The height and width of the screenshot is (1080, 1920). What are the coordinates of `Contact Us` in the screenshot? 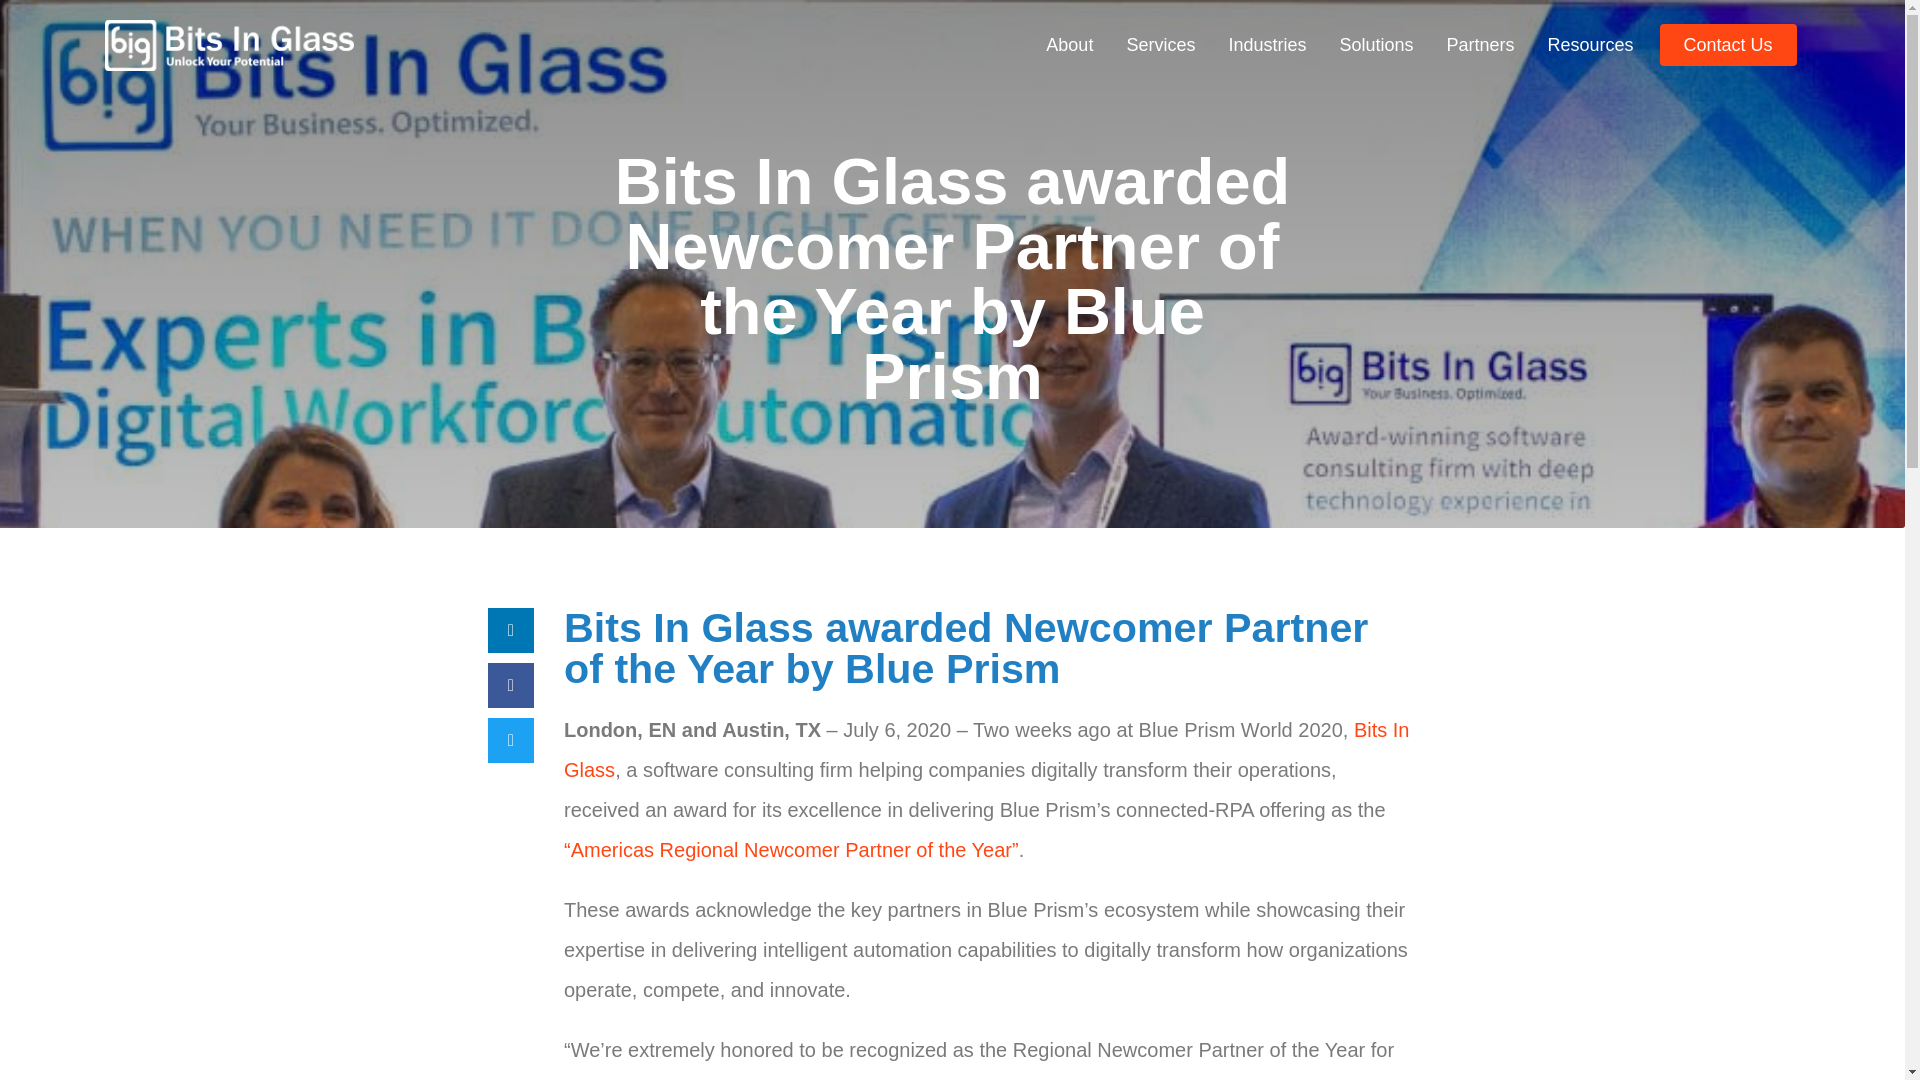 It's located at (1728, 44).